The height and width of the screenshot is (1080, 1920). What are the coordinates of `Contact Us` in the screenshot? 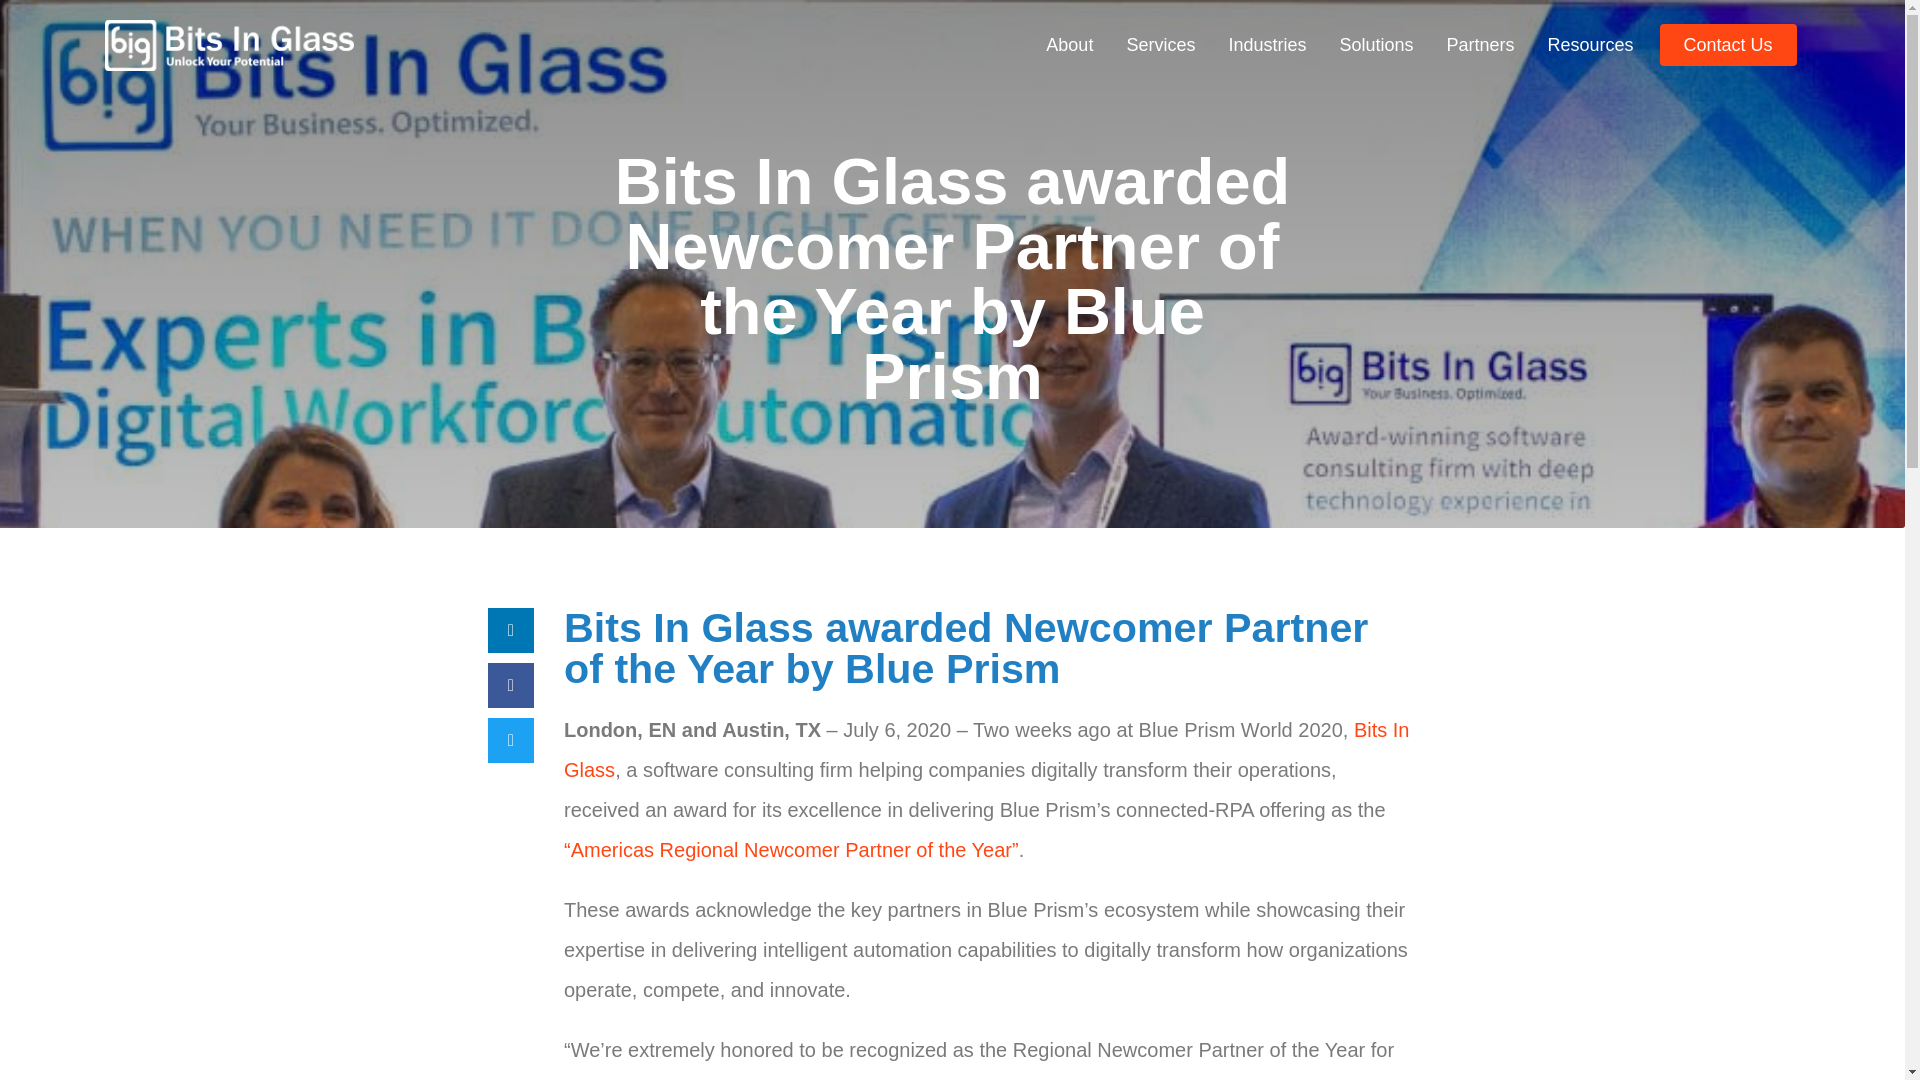 It's located at (1728, 44).